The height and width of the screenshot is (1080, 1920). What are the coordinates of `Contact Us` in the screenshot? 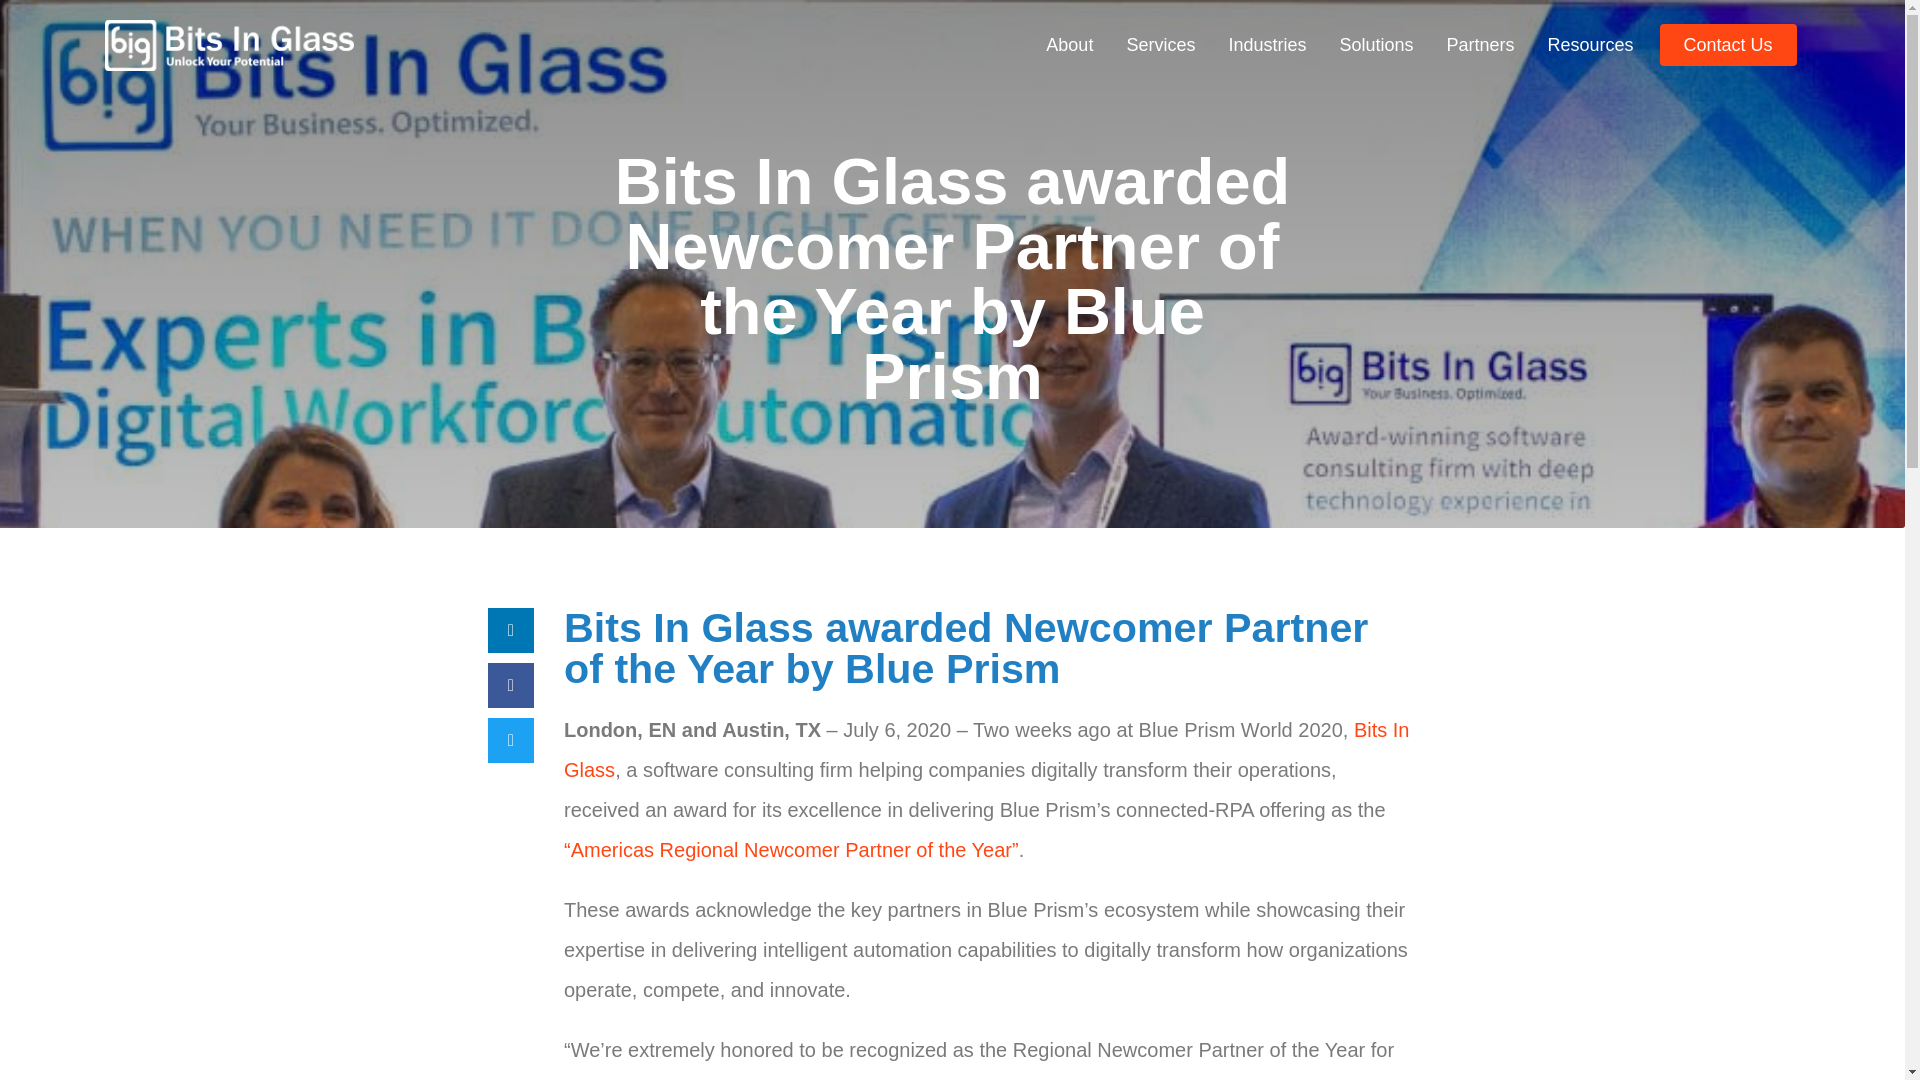 It's located at (1728, 44).